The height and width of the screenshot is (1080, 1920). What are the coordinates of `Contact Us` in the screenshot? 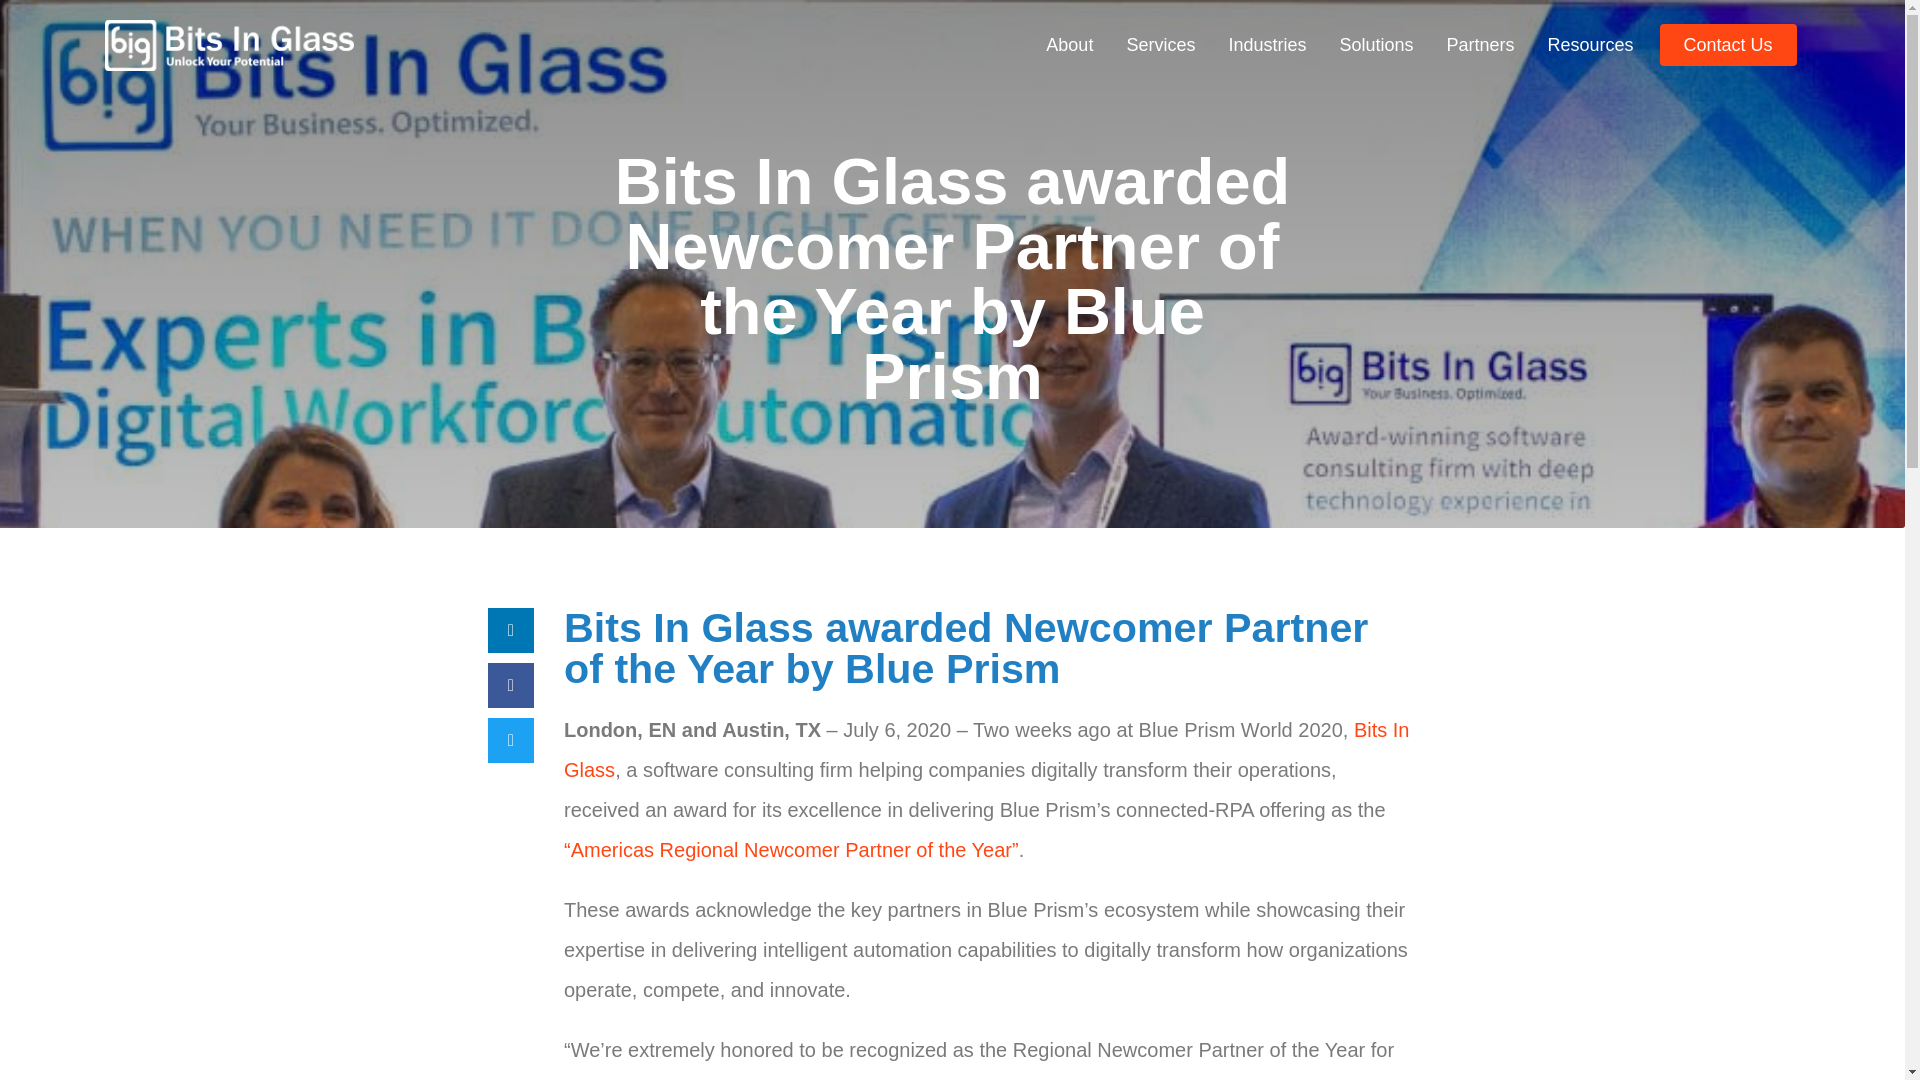 It's located at (1728, 44).